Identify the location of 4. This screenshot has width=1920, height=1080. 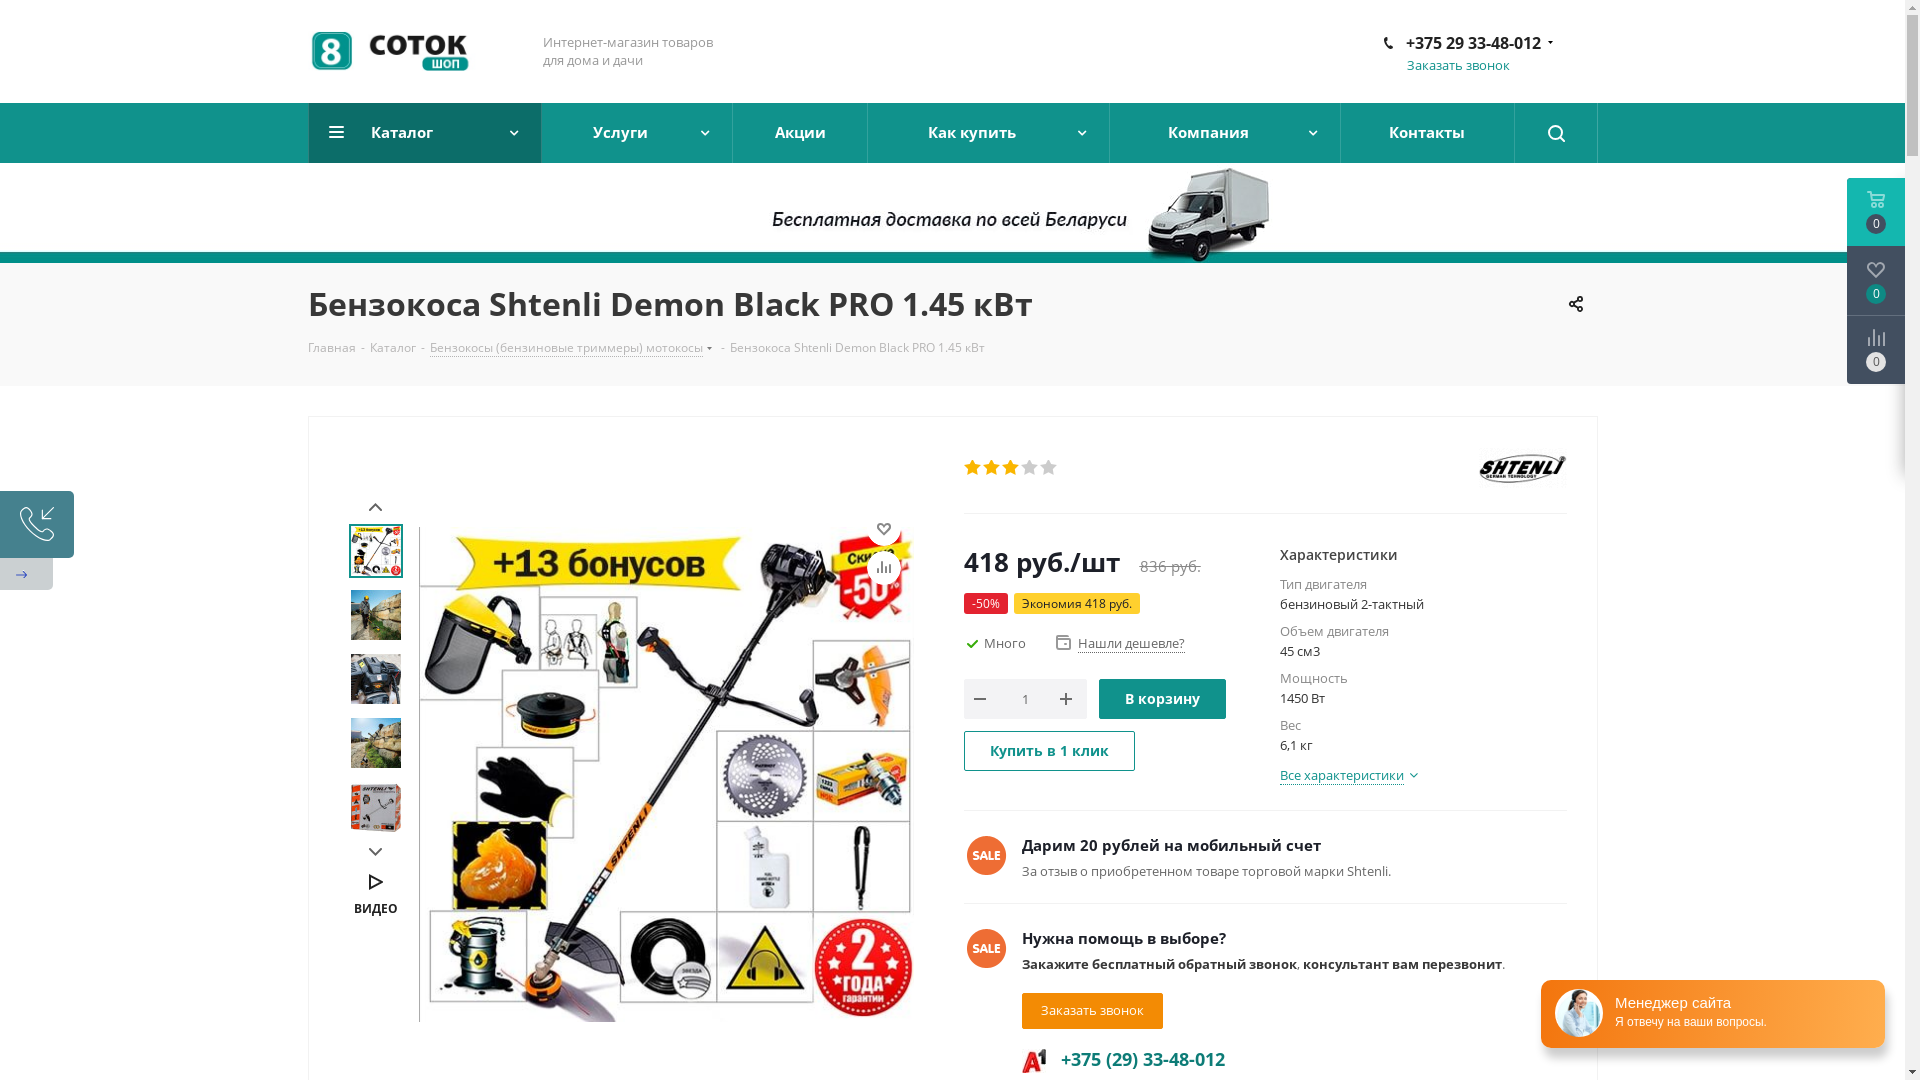
(1030, 468).